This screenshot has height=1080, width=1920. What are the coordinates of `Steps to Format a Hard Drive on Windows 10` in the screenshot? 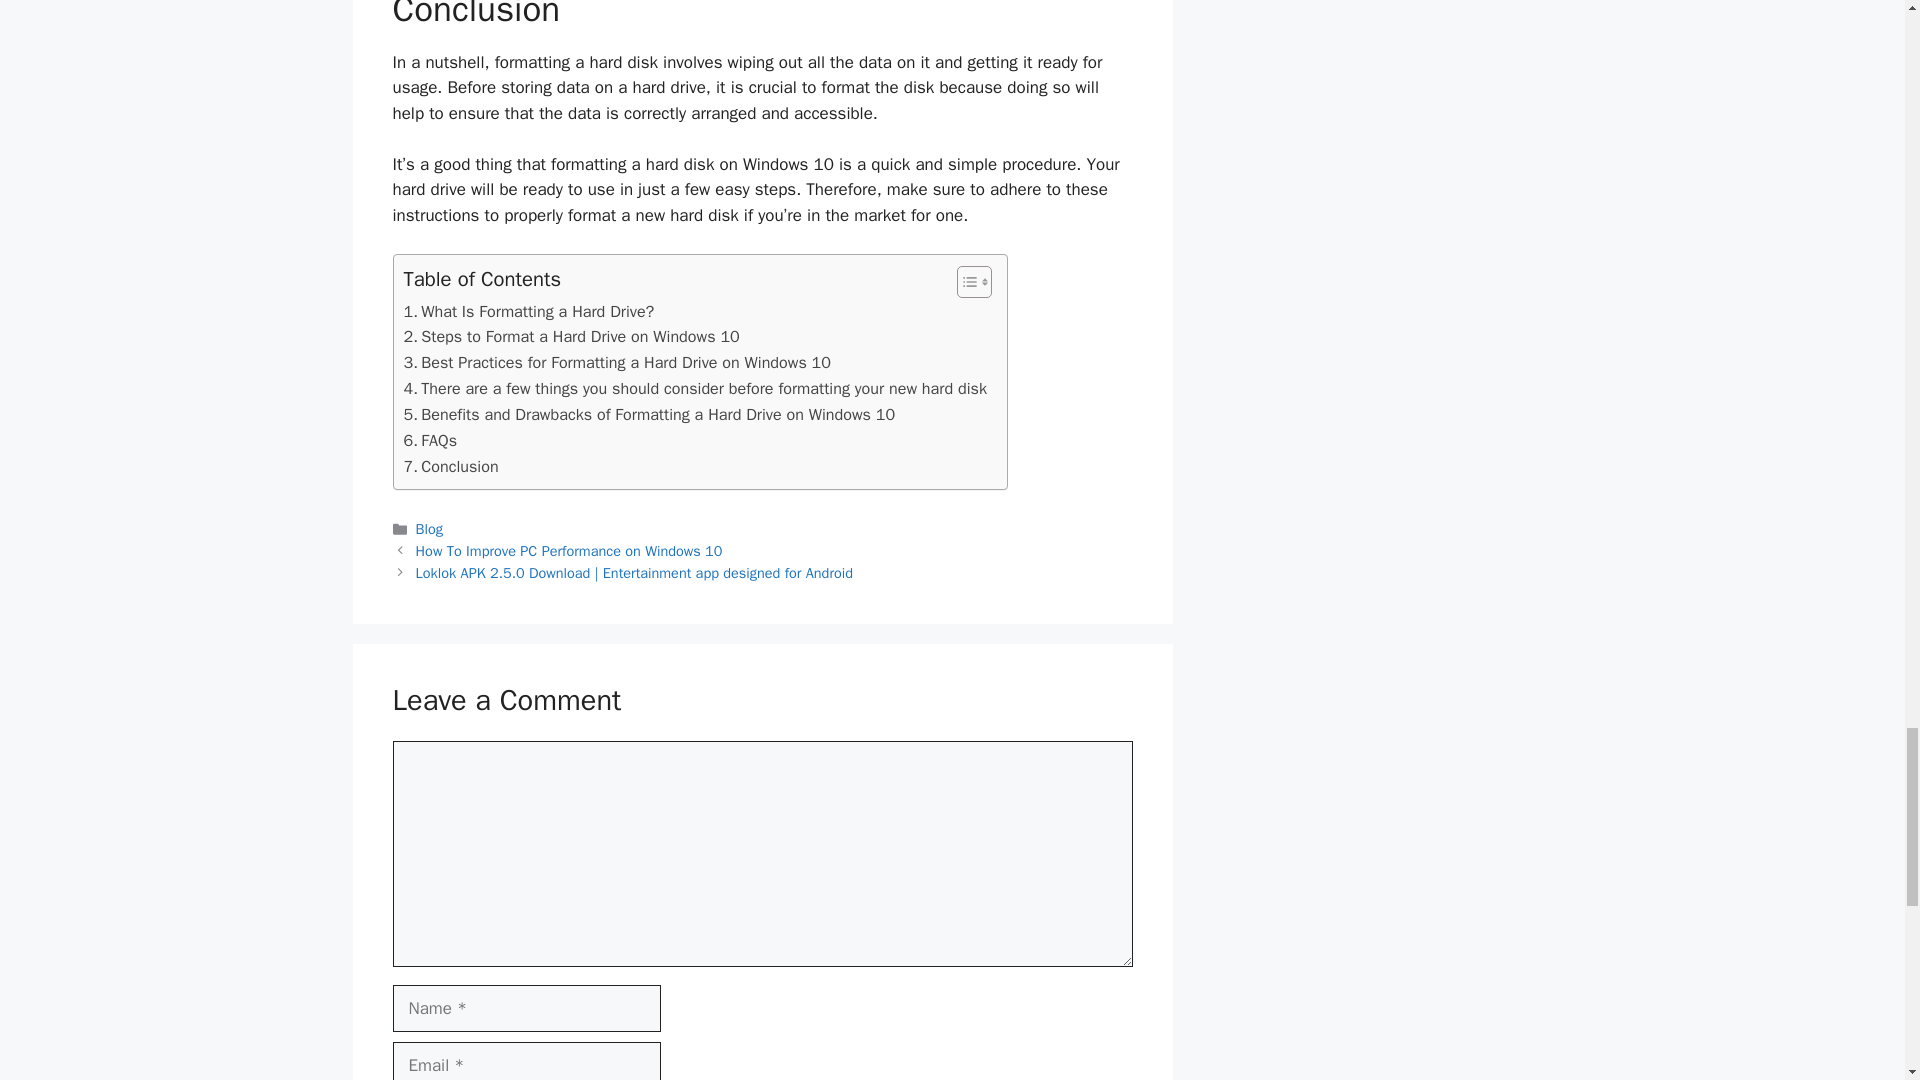 It's located at (571, 336).